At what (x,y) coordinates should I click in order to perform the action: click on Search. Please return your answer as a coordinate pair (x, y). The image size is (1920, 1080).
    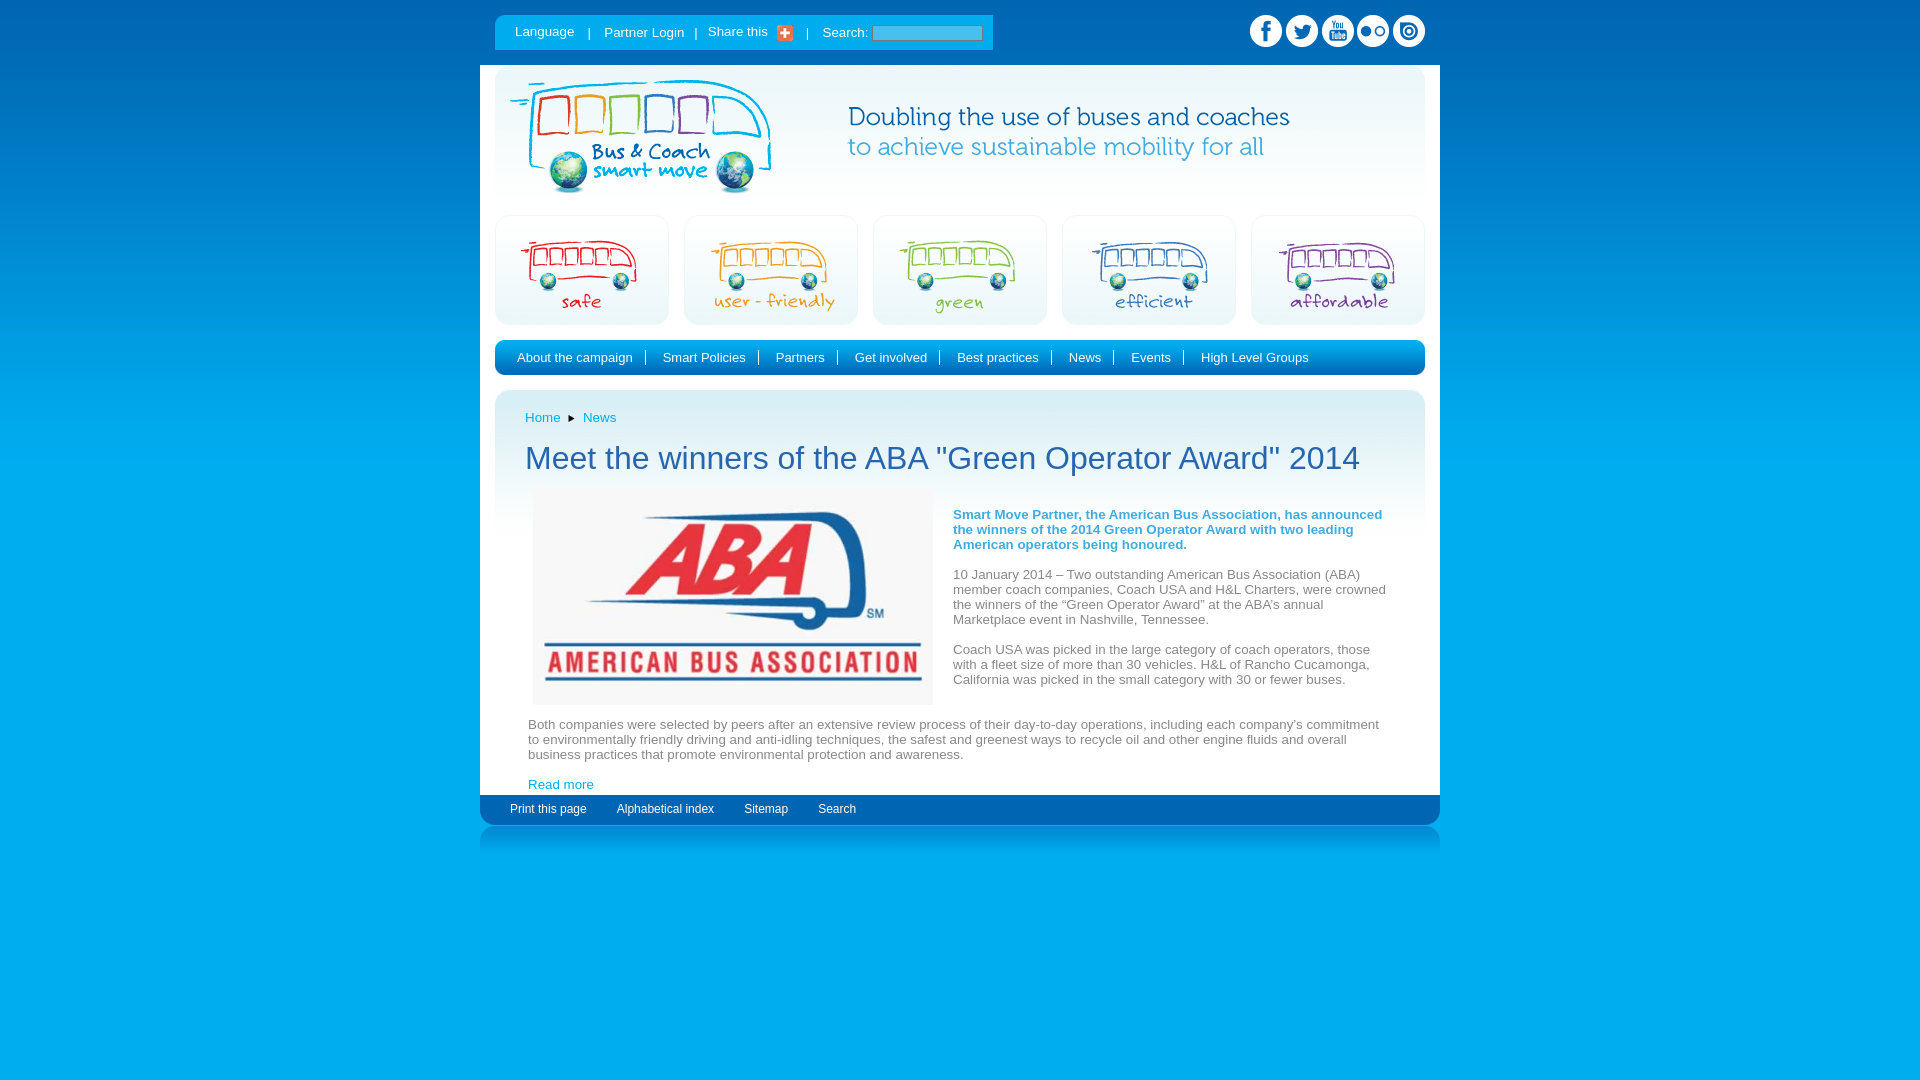
    Looking at the image, I should click on (836, 809).